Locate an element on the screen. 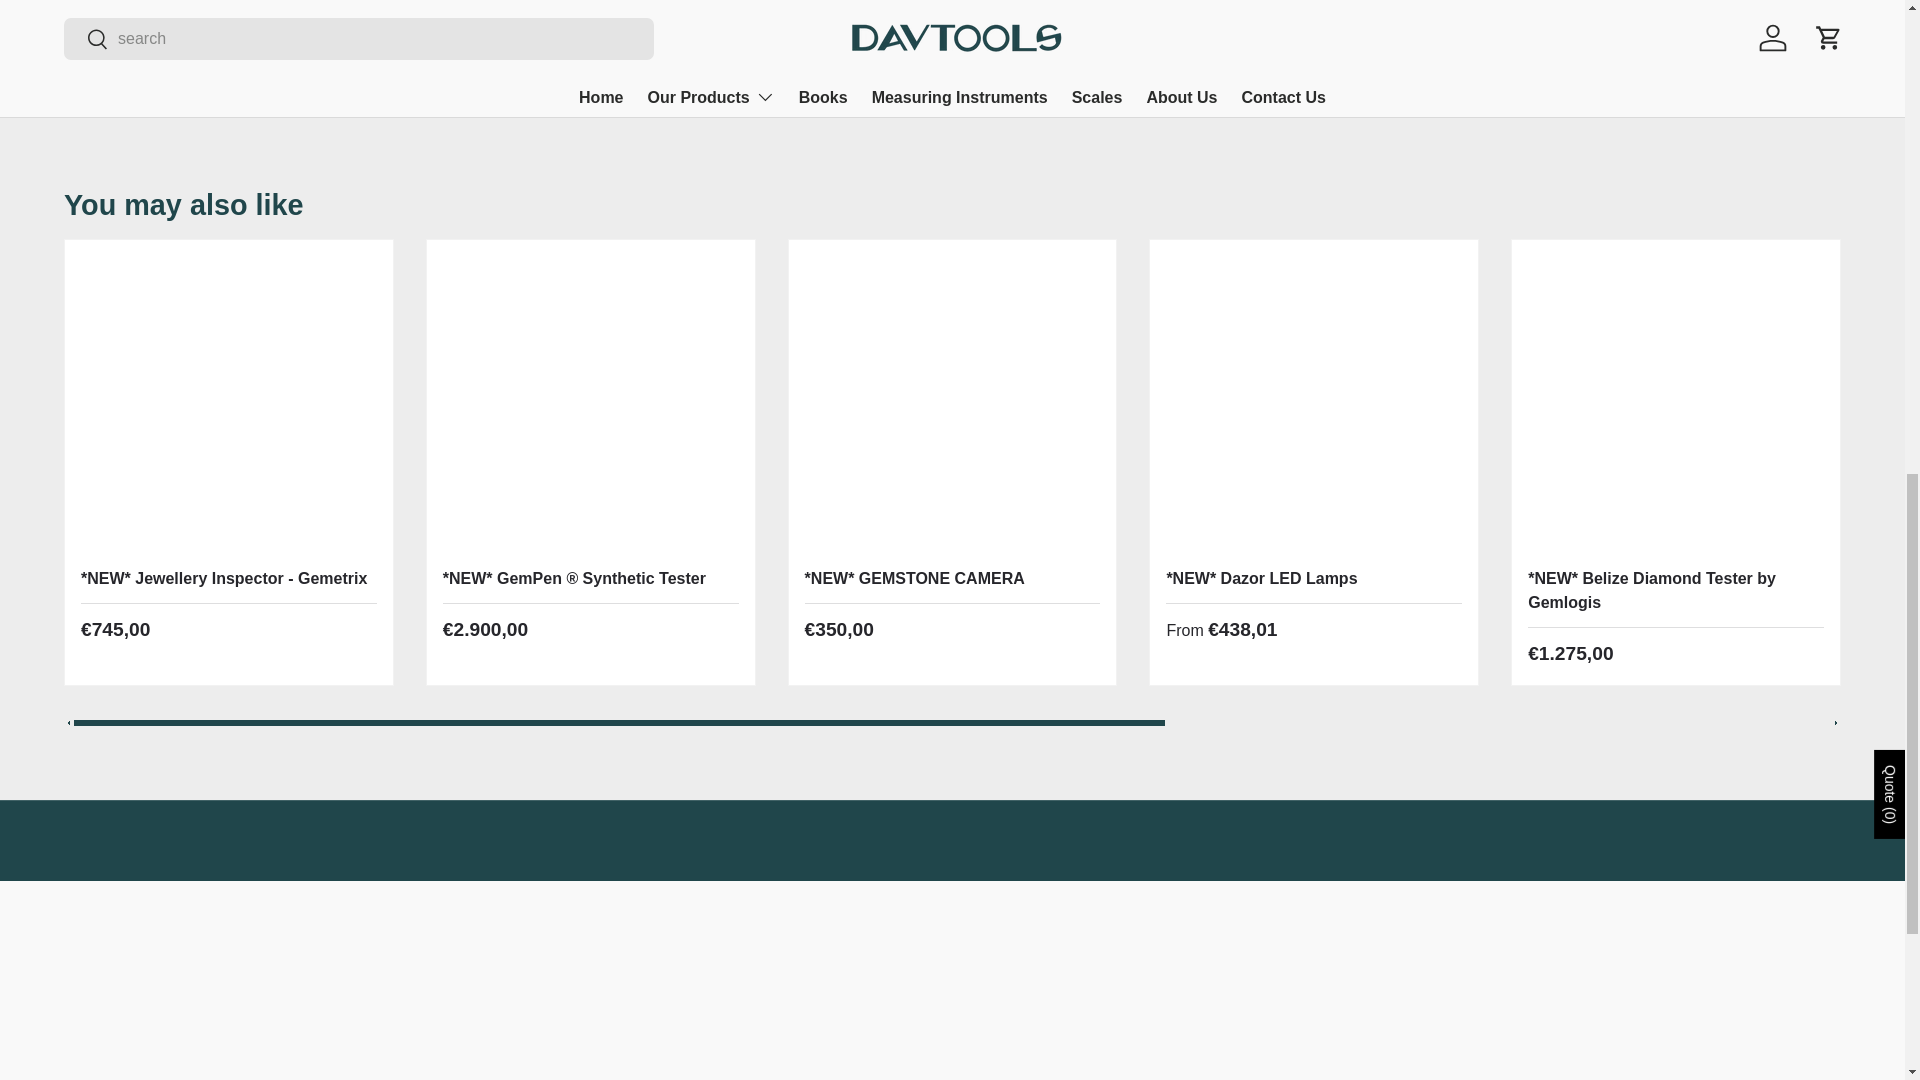 The width and height of the screenshot is (1920, 1080). Pin on Pinterest is located at coordinates (1220, 29).